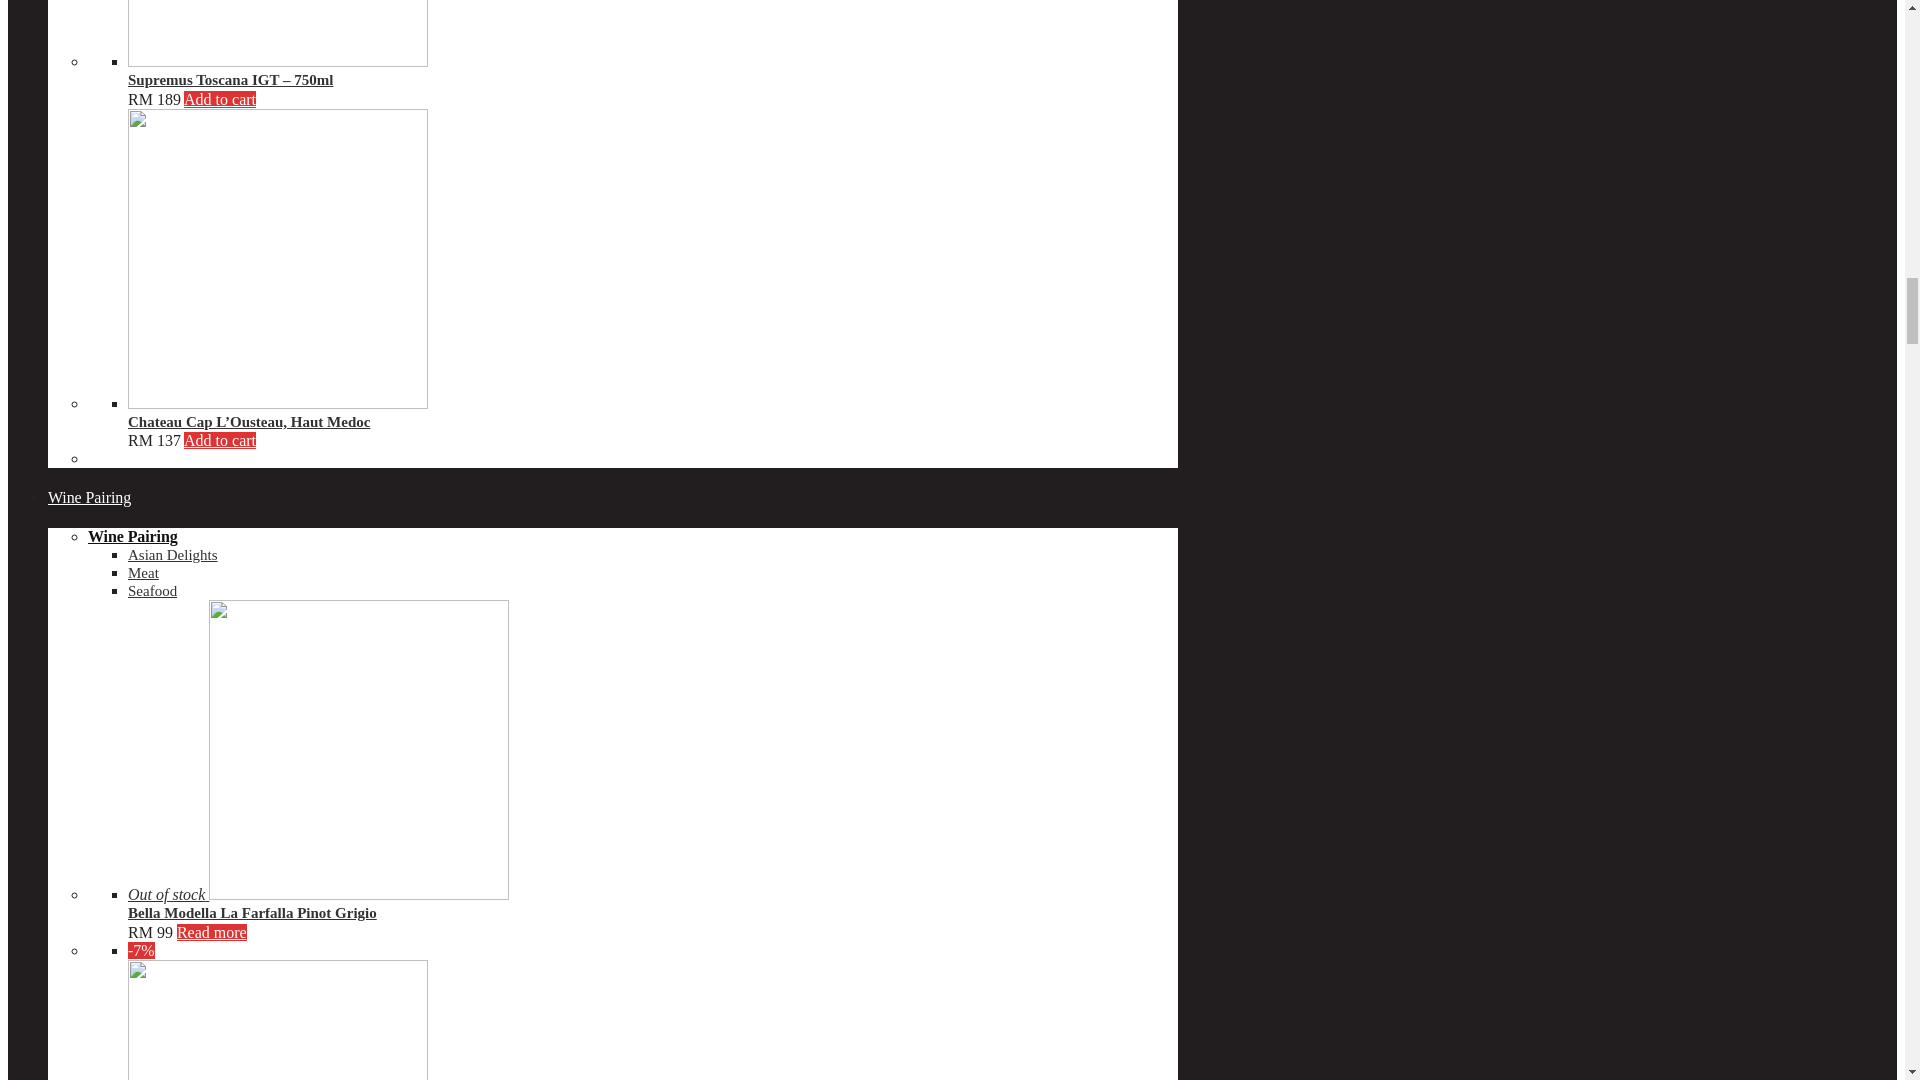 The height and width of the screenshot is (1080, 1920). What do you see at coordinates (152, 591) in the screenshot?
I see `Seafood` at bounding box center [152, 591].